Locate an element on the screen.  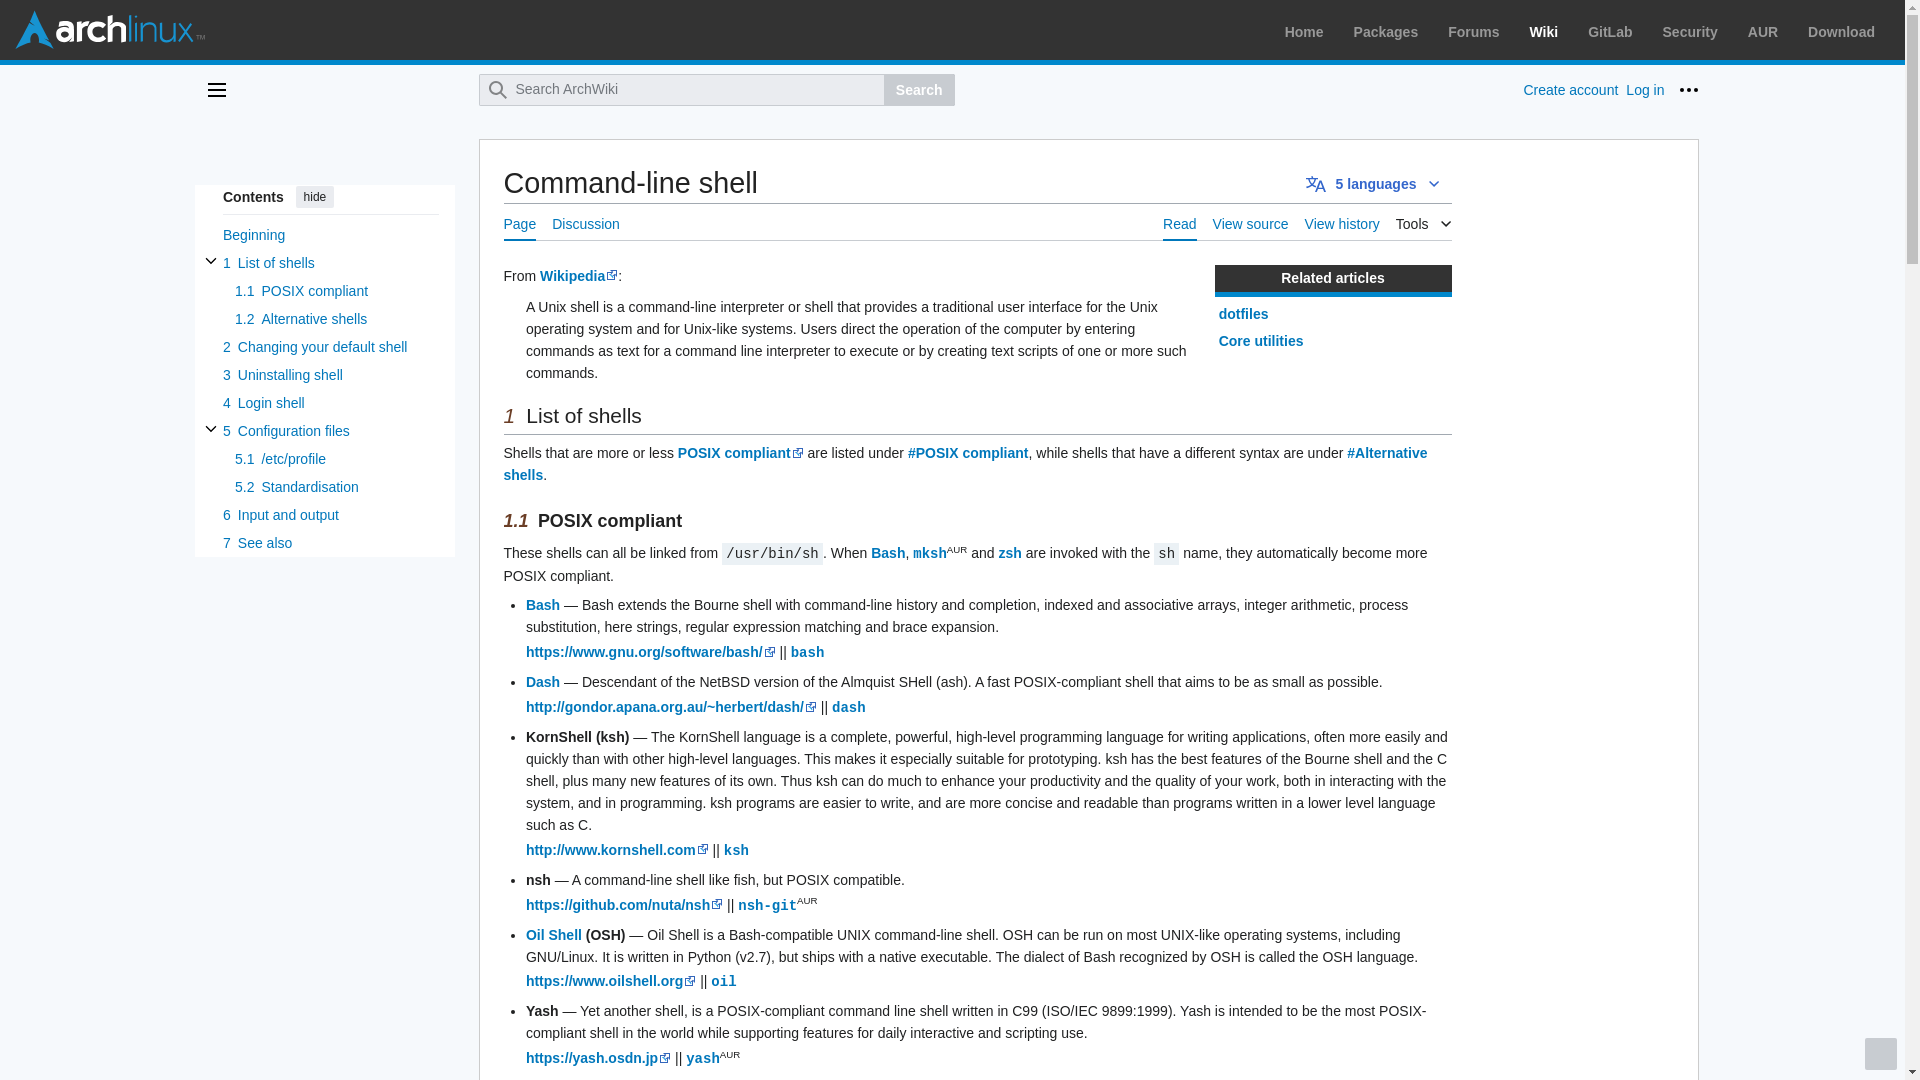
More options is located at coordinates (1688, 90).